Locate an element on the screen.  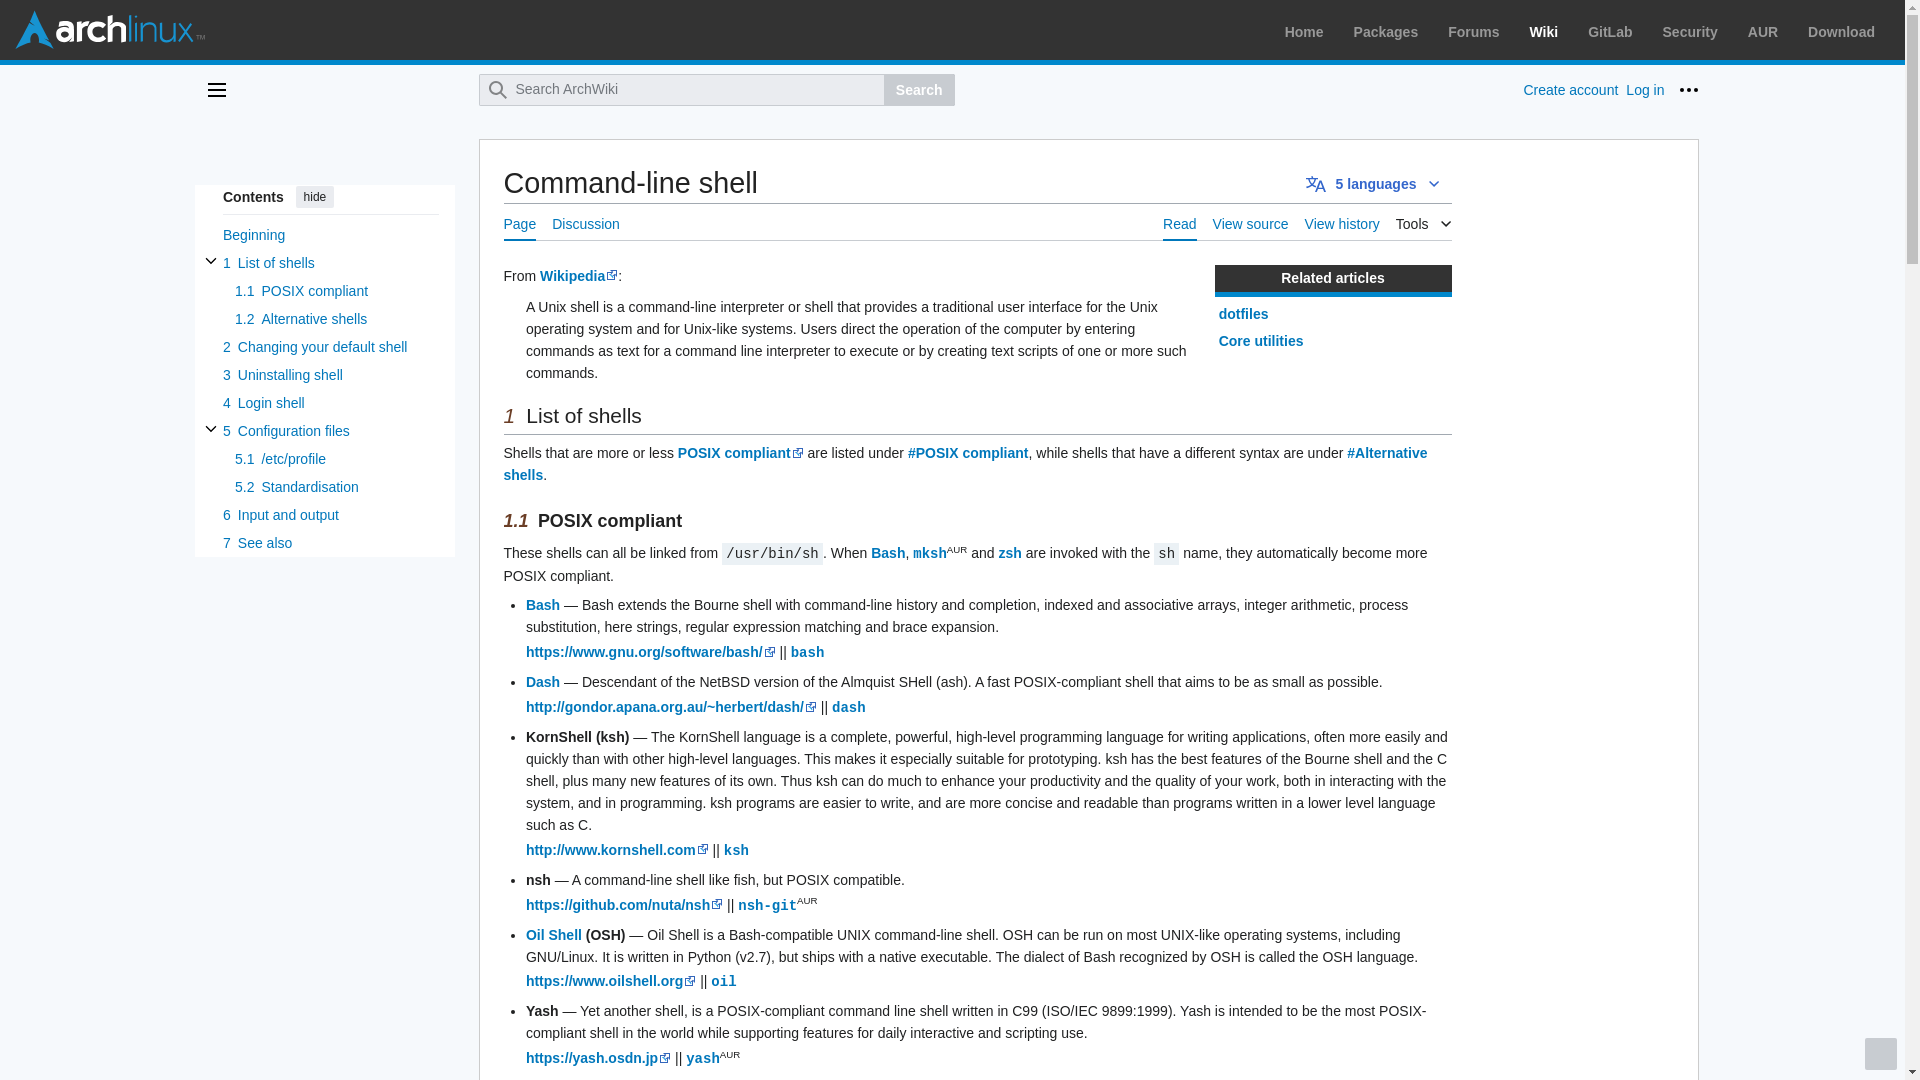
More options is located at coordinates (1688, 90).